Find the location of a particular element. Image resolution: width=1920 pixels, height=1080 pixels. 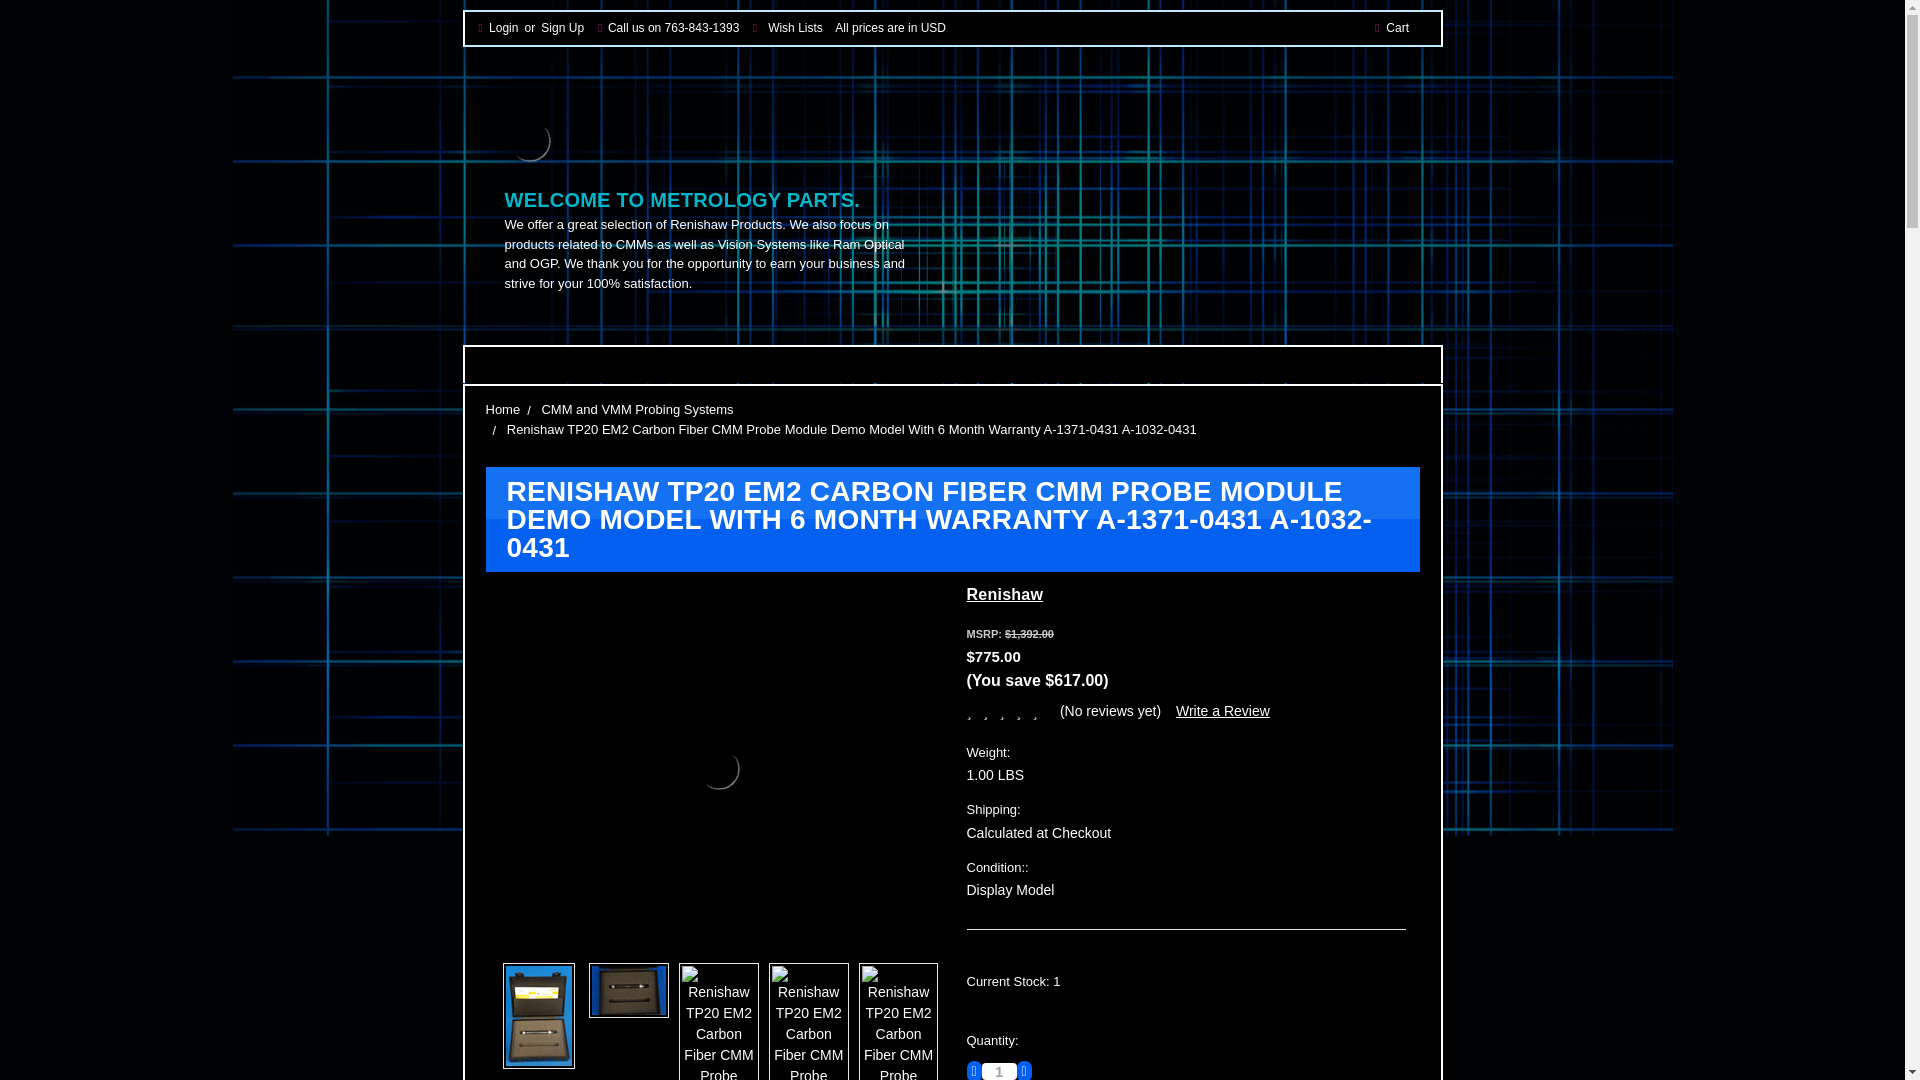

Metrology Parts is located at coordinates (528, 140).